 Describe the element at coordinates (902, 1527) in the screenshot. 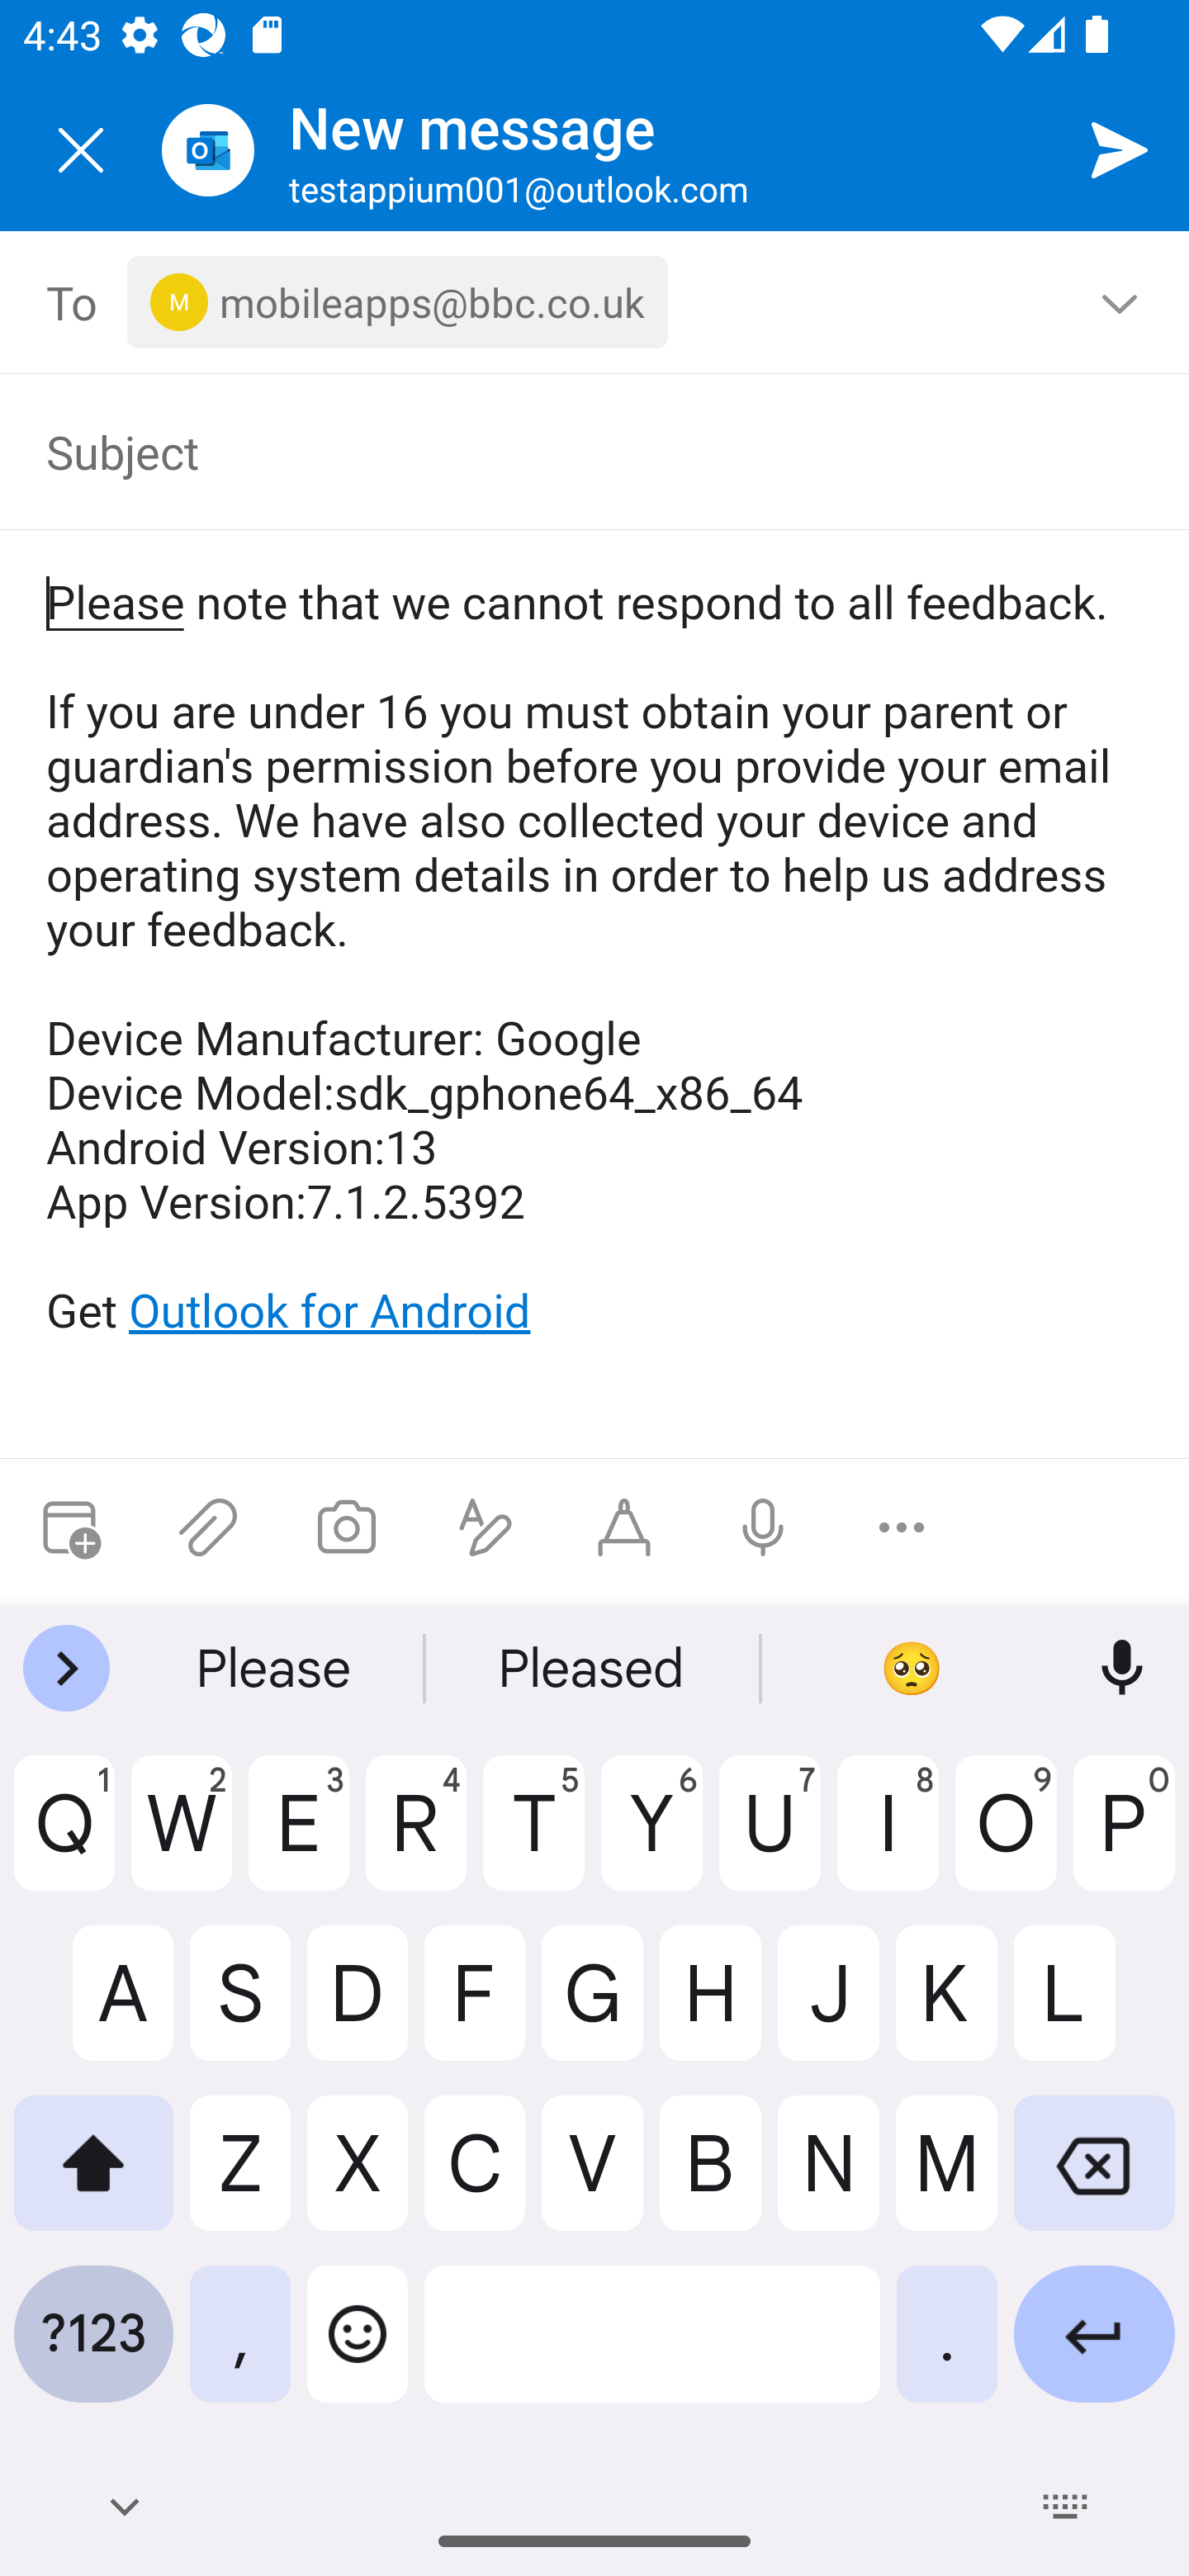

I see `More options` at that location.